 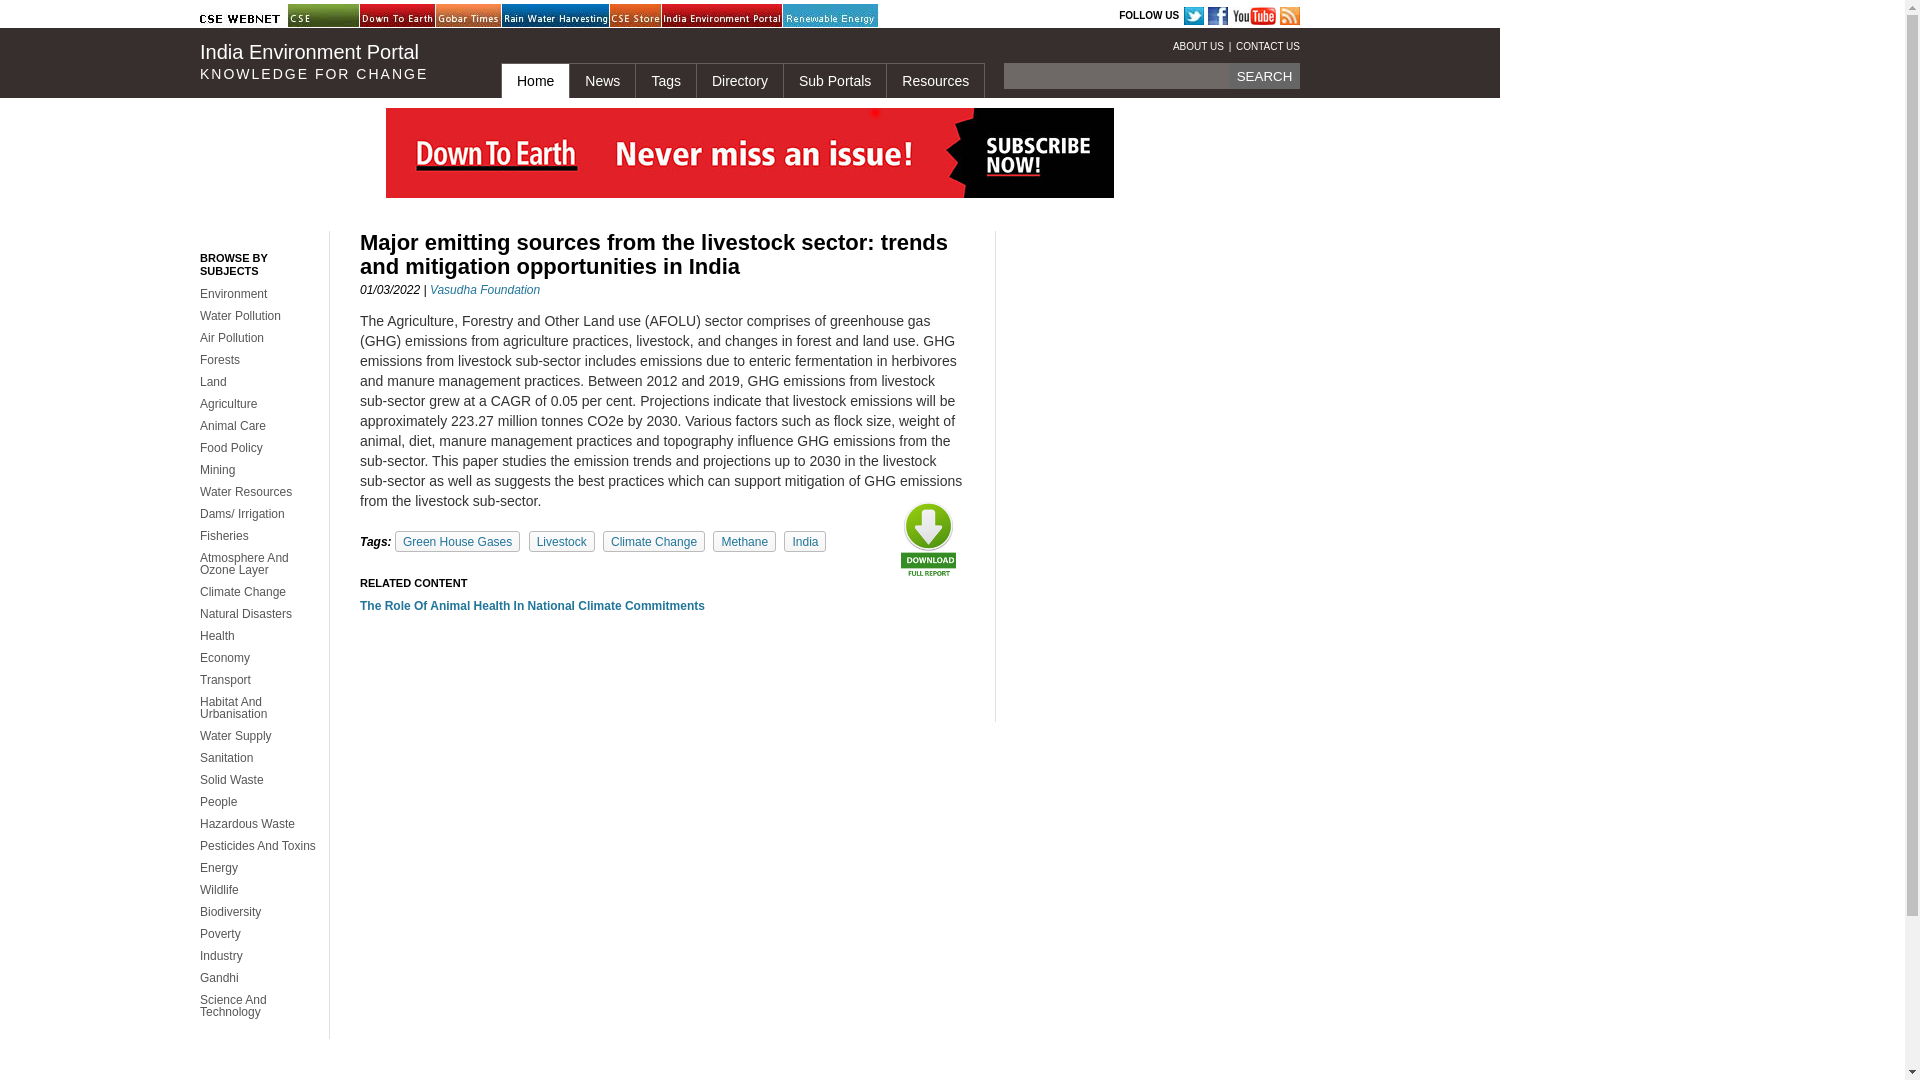 I want to click on Rain Water Harvesting, so click(x=552, y=16).